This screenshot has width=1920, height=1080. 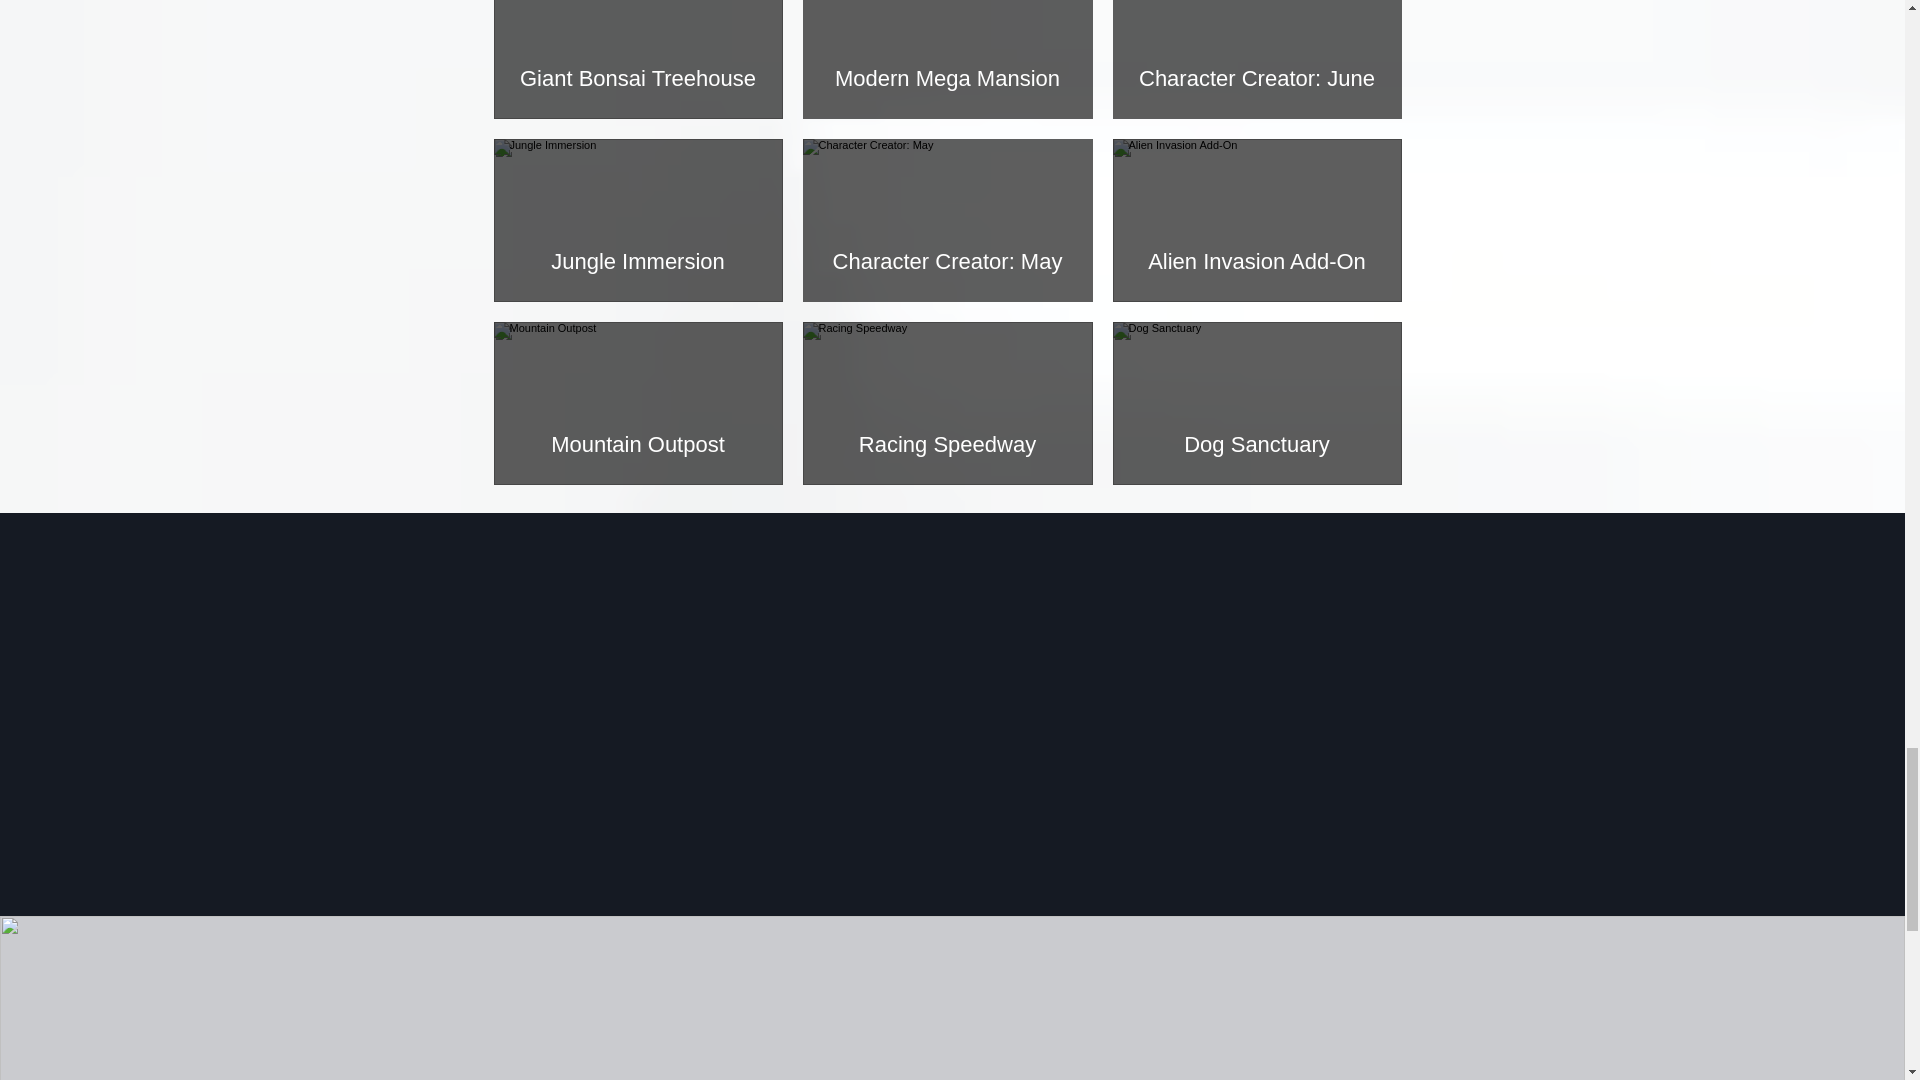 What do you see at coordinates (638, 78) in the screenshot?
I see `Giant Bonsai Treehouse` at bounding box center [638, 78].